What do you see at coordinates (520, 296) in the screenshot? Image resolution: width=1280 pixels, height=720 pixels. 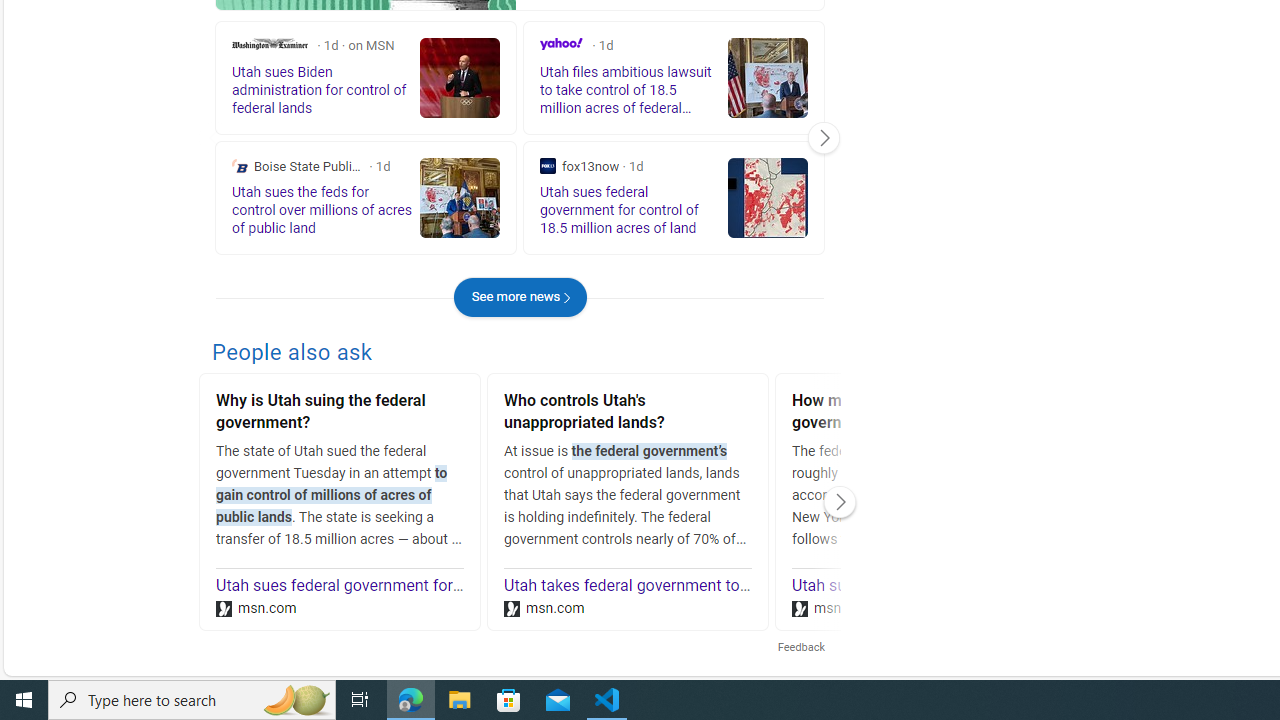 I see `See more news` at bounding box center [520, 296].